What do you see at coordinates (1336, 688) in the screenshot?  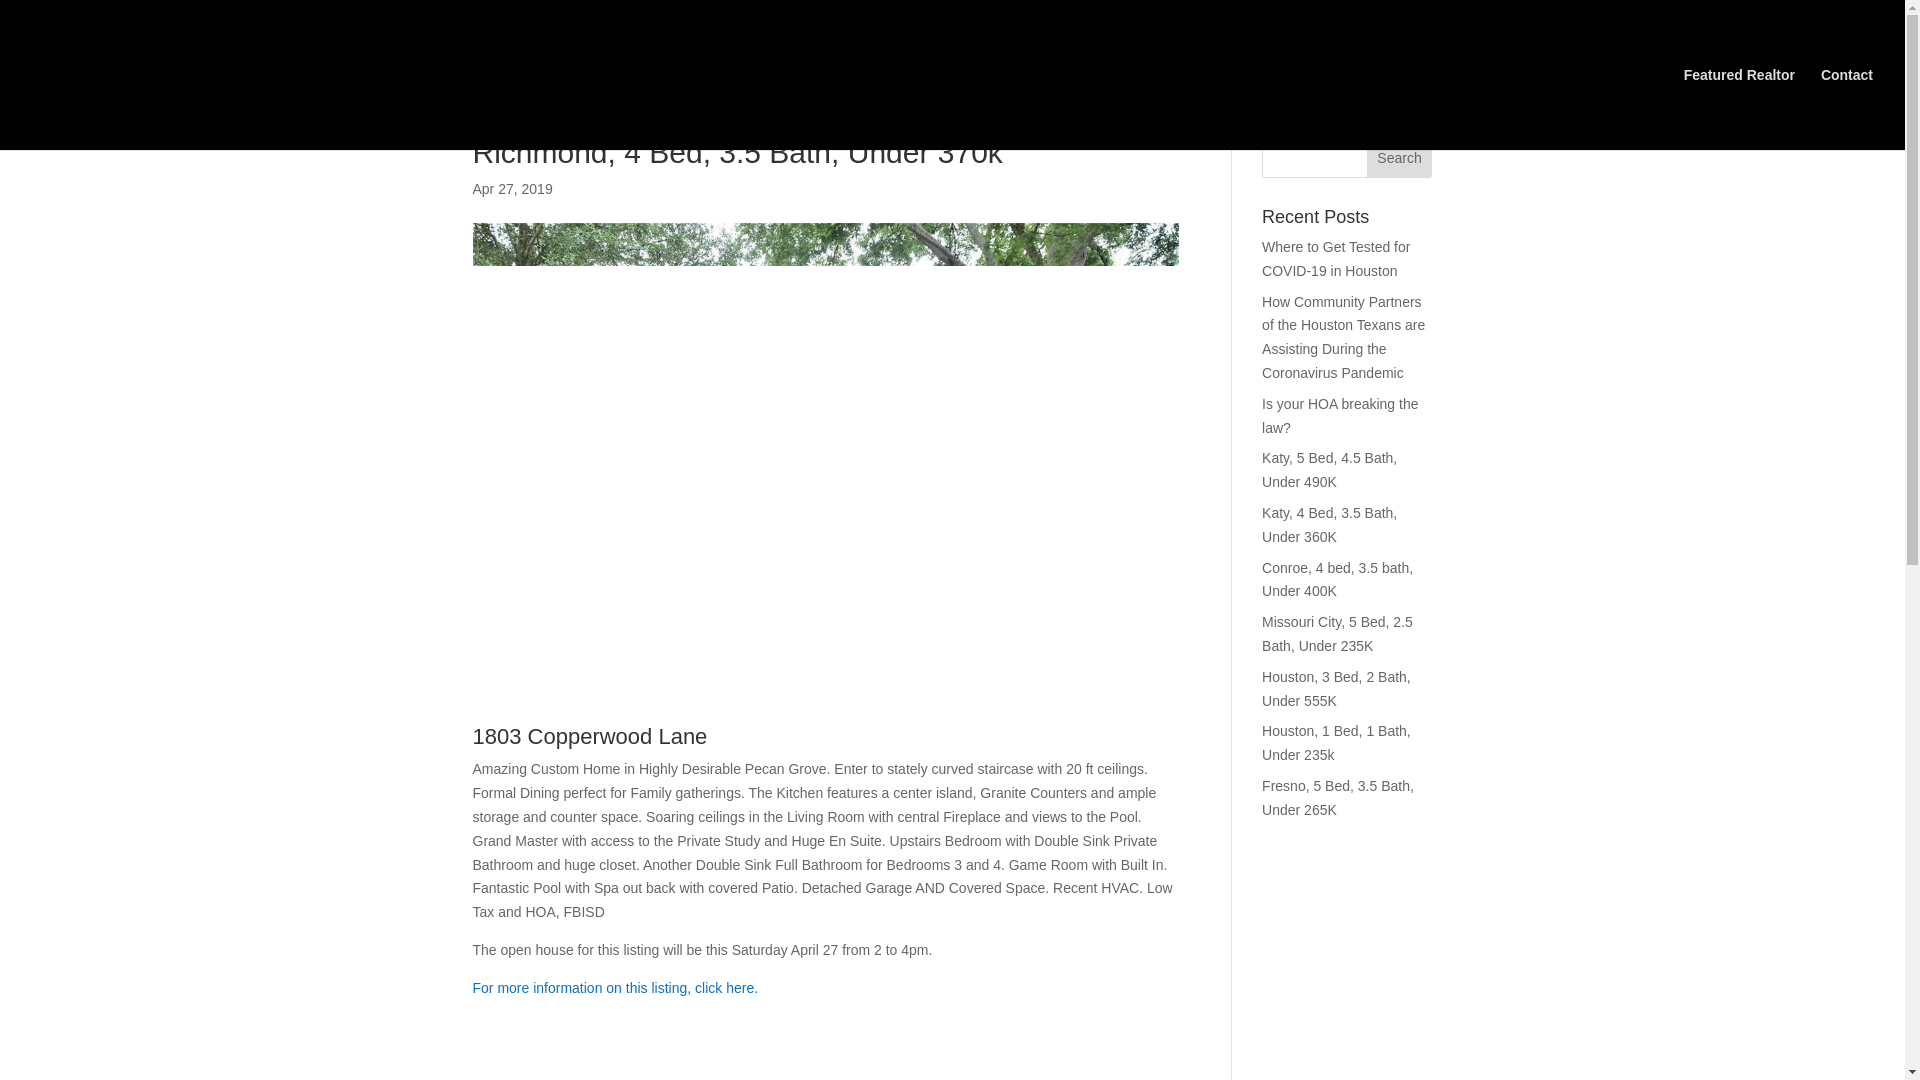 I see `Houston, 3 Bed, 2 Bath, Under 555K` at bounding box center [1336, 688].